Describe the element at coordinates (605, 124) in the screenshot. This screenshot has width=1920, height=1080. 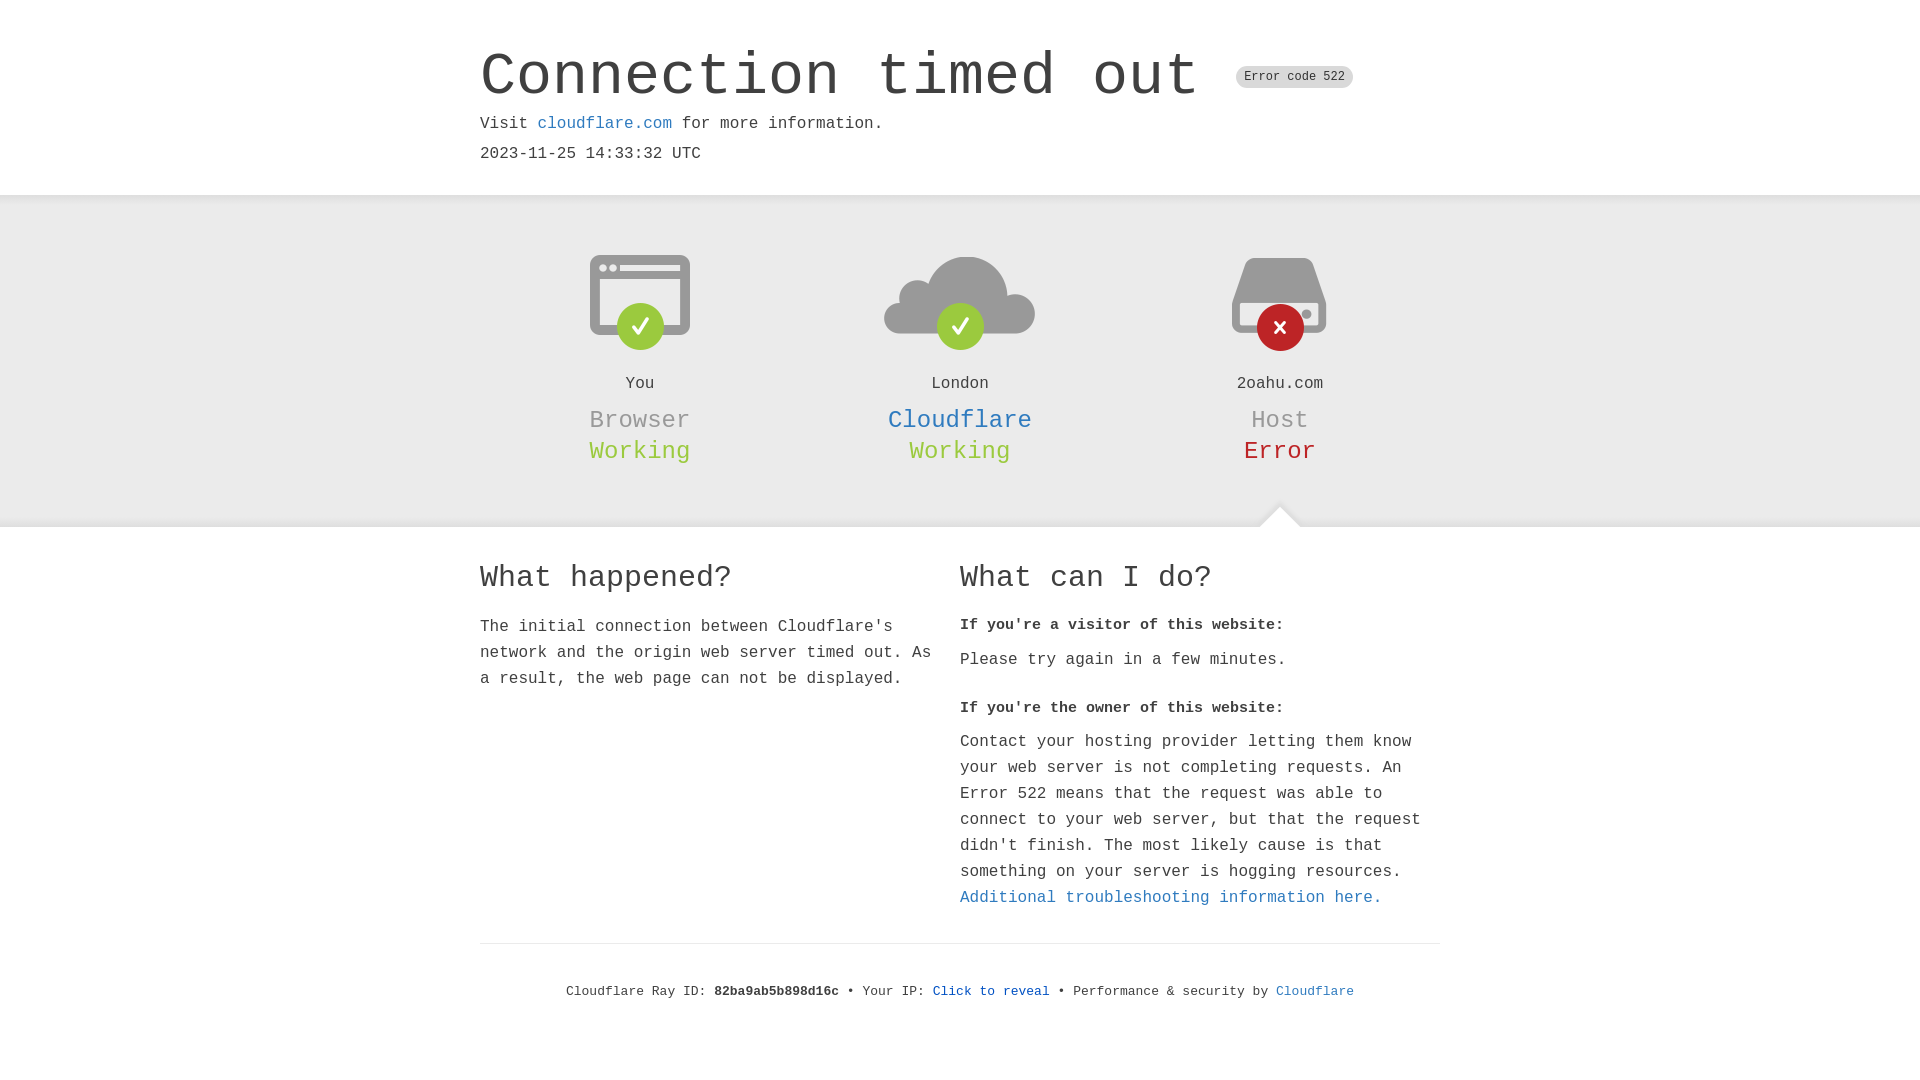
I see `cloudflare.com` at that location.